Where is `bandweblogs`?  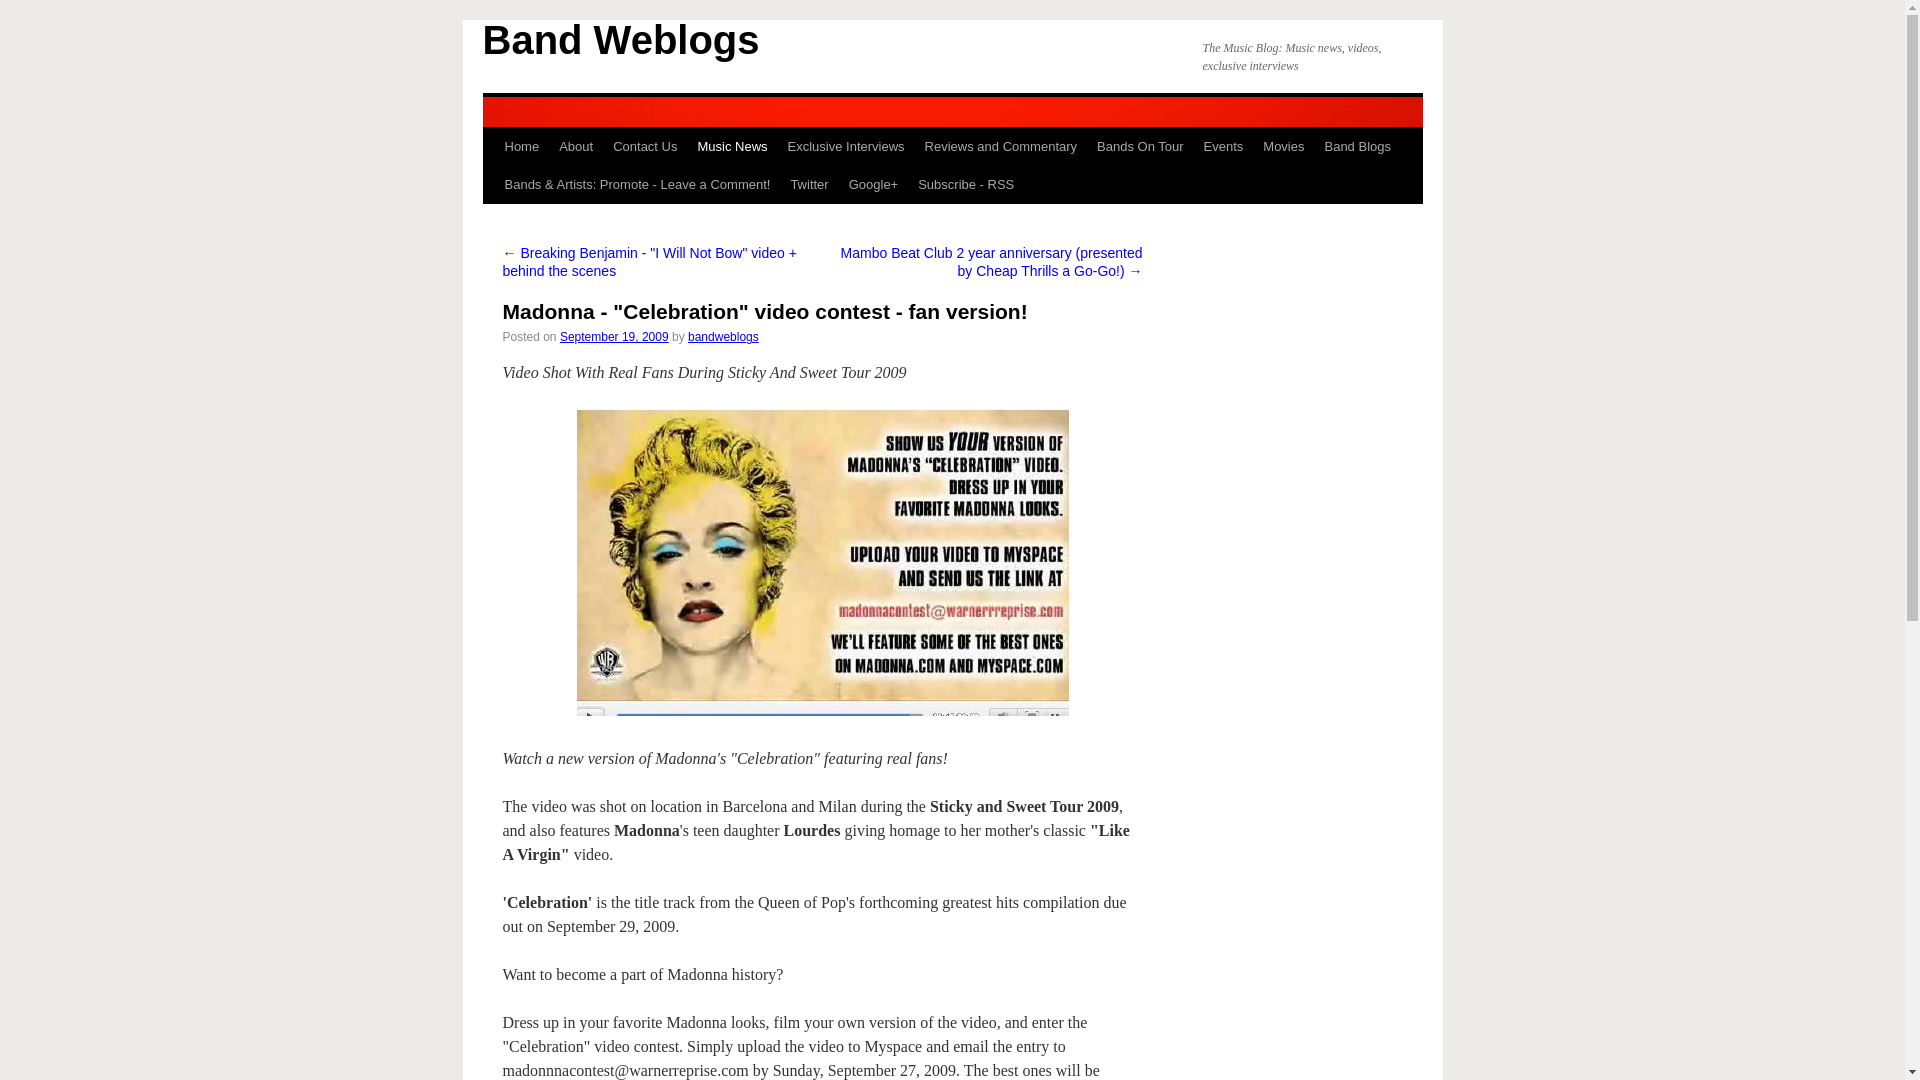 bandweblogs is located at coordinates (722, 337).